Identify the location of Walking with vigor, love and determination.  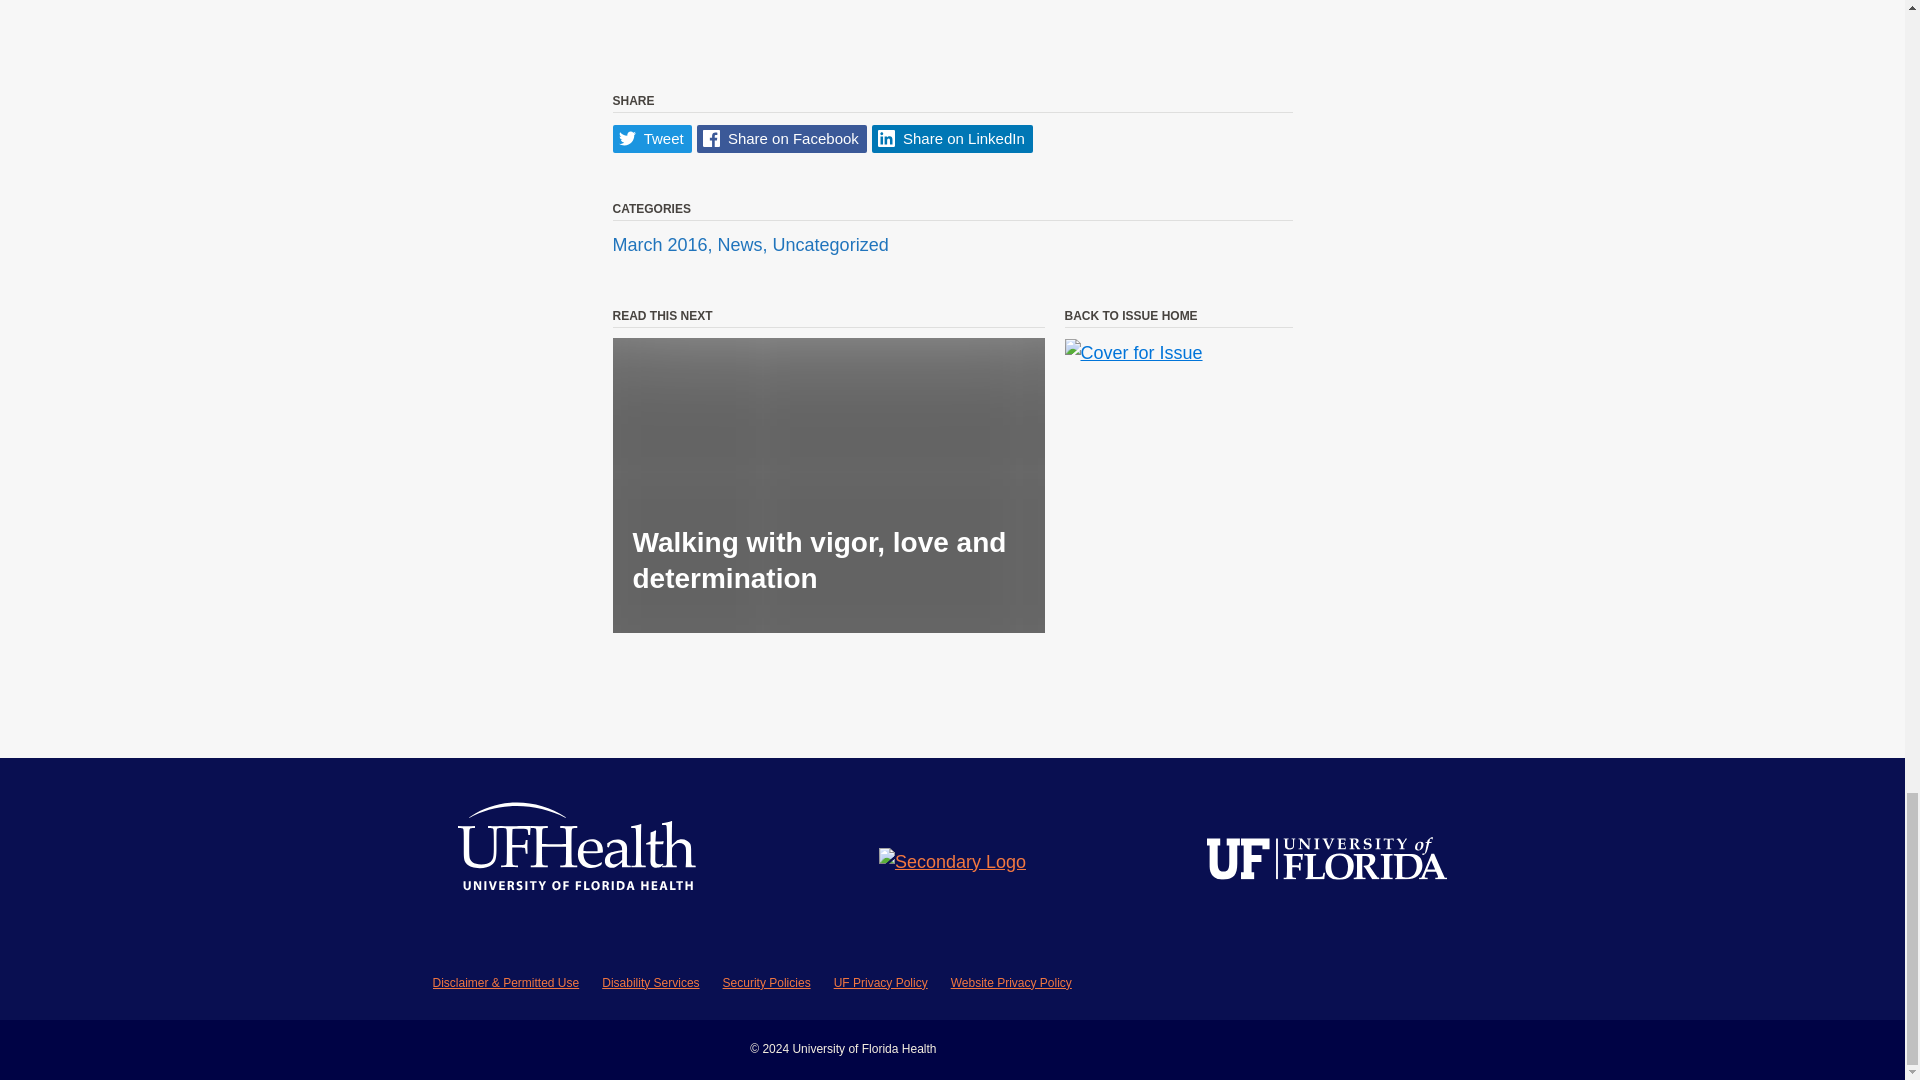
(828, 485).